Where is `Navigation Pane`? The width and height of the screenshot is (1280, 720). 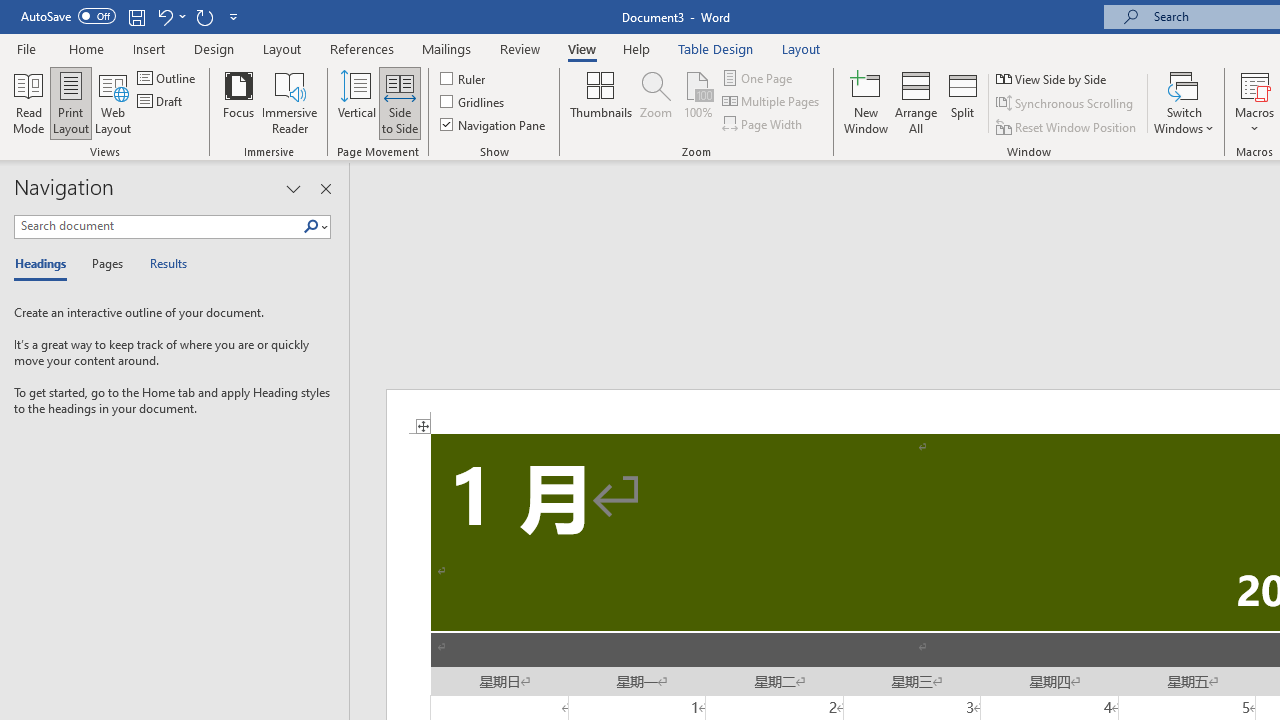
Navigation Pane is located at coordinates (494, 124).